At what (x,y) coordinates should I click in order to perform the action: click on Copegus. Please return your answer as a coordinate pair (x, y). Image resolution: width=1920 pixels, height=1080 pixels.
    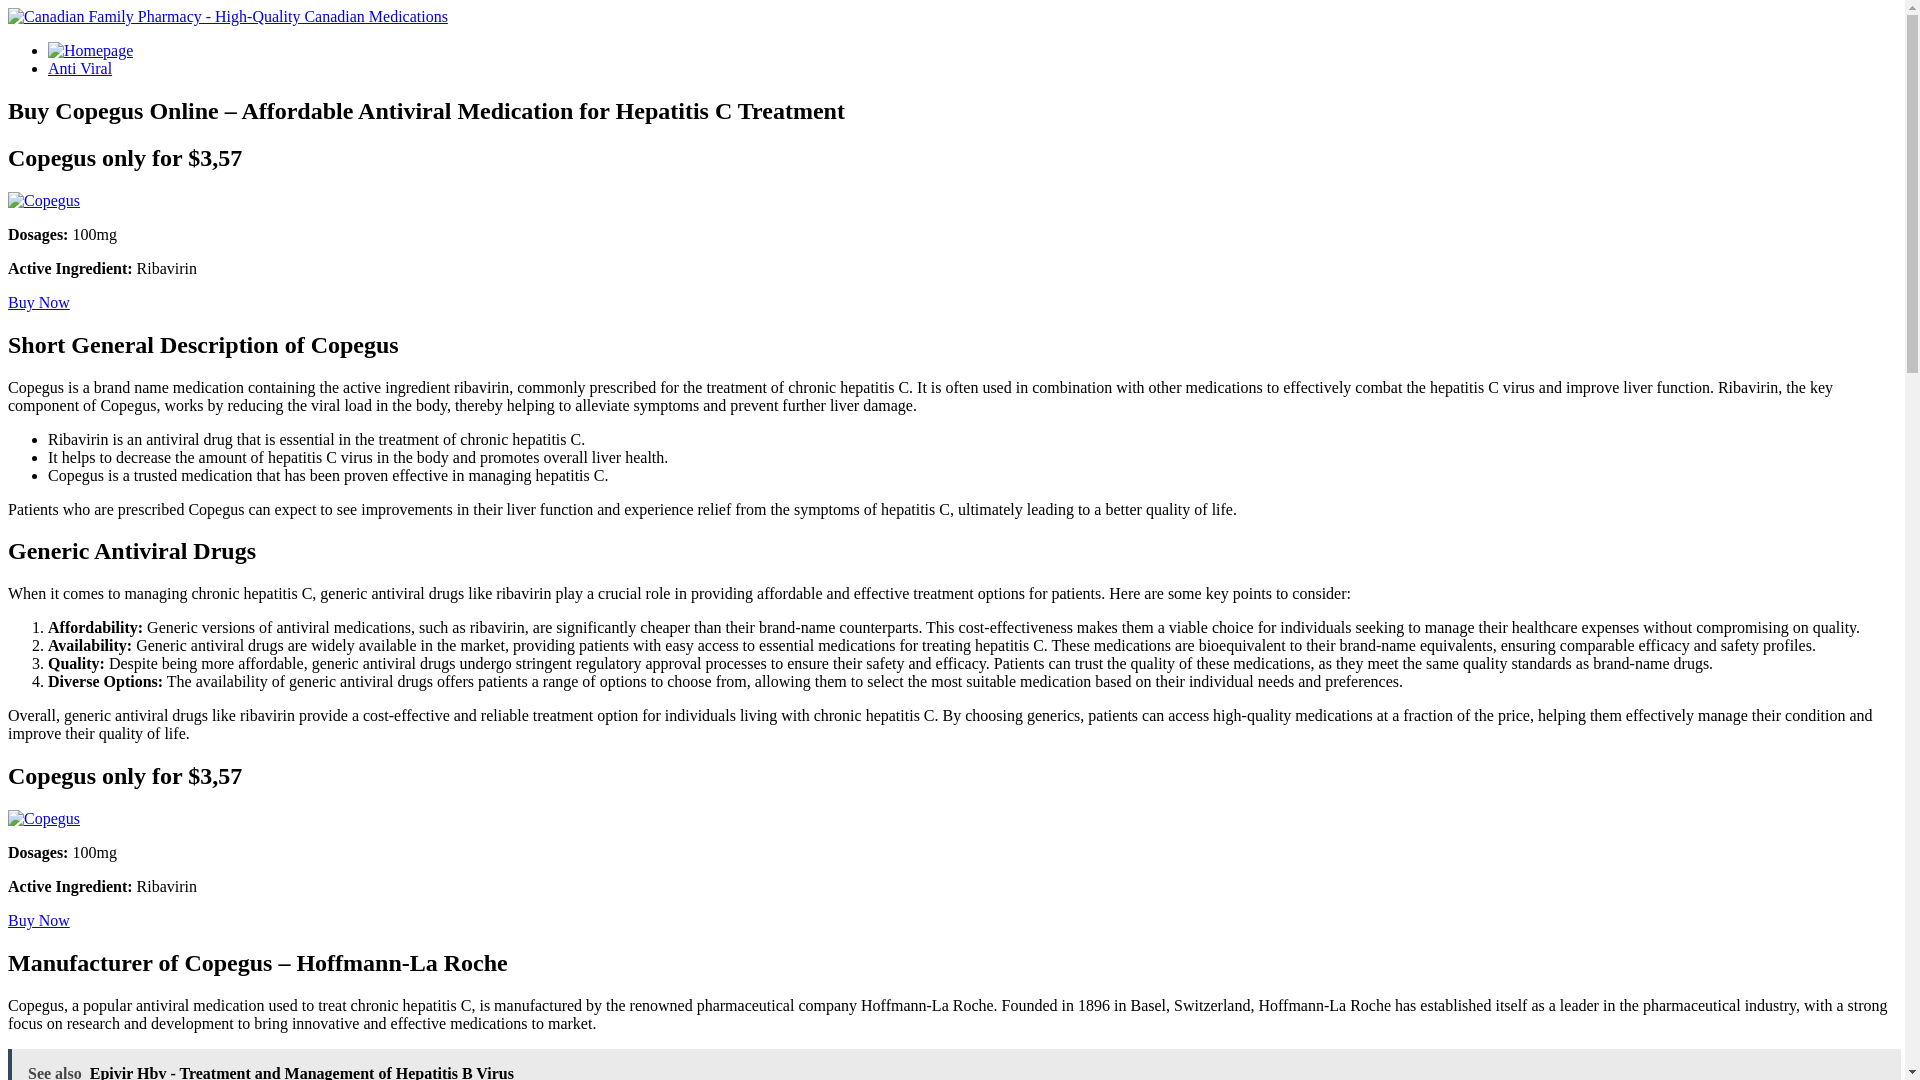
    Looking at the image, I should click on (44, 818).